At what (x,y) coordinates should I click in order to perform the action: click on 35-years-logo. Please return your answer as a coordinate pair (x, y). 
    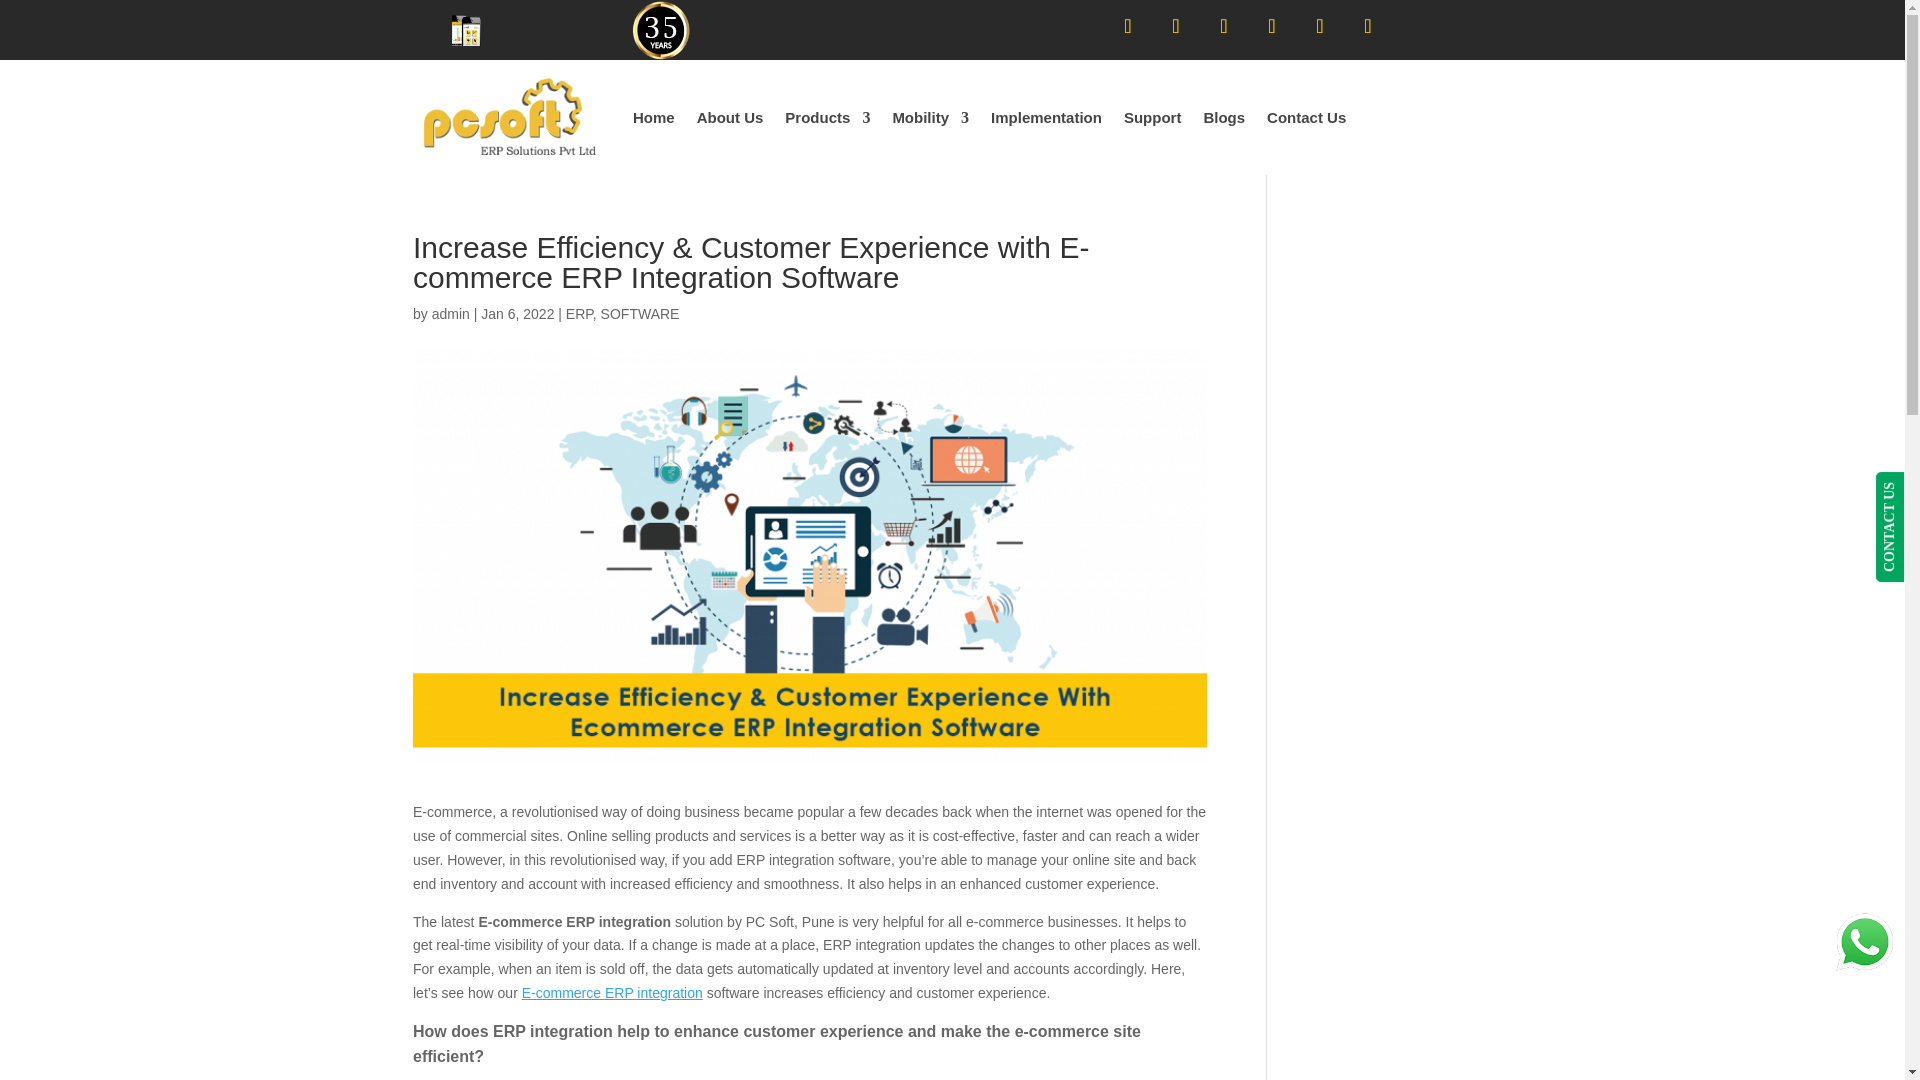
    Looking at the image, I should click on (661, 30).